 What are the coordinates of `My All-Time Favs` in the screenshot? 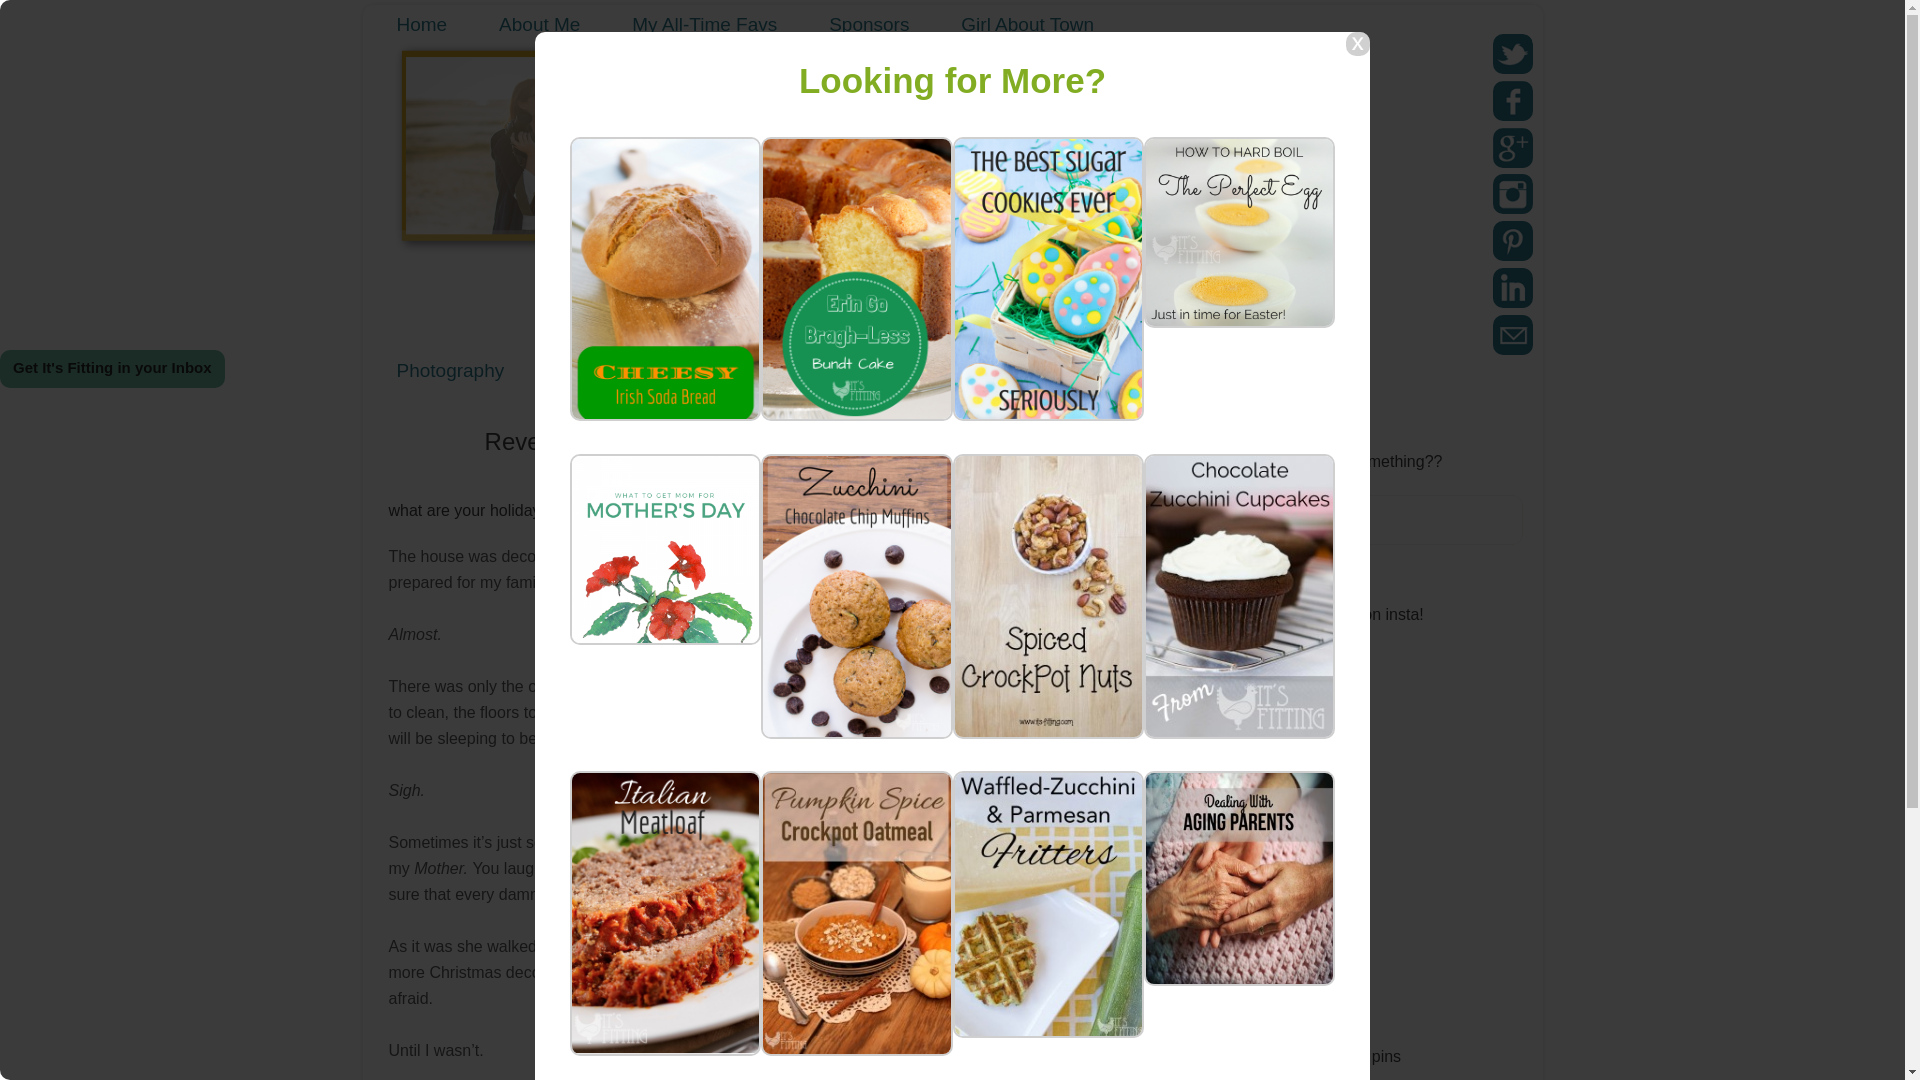 It's located at (704, 24).